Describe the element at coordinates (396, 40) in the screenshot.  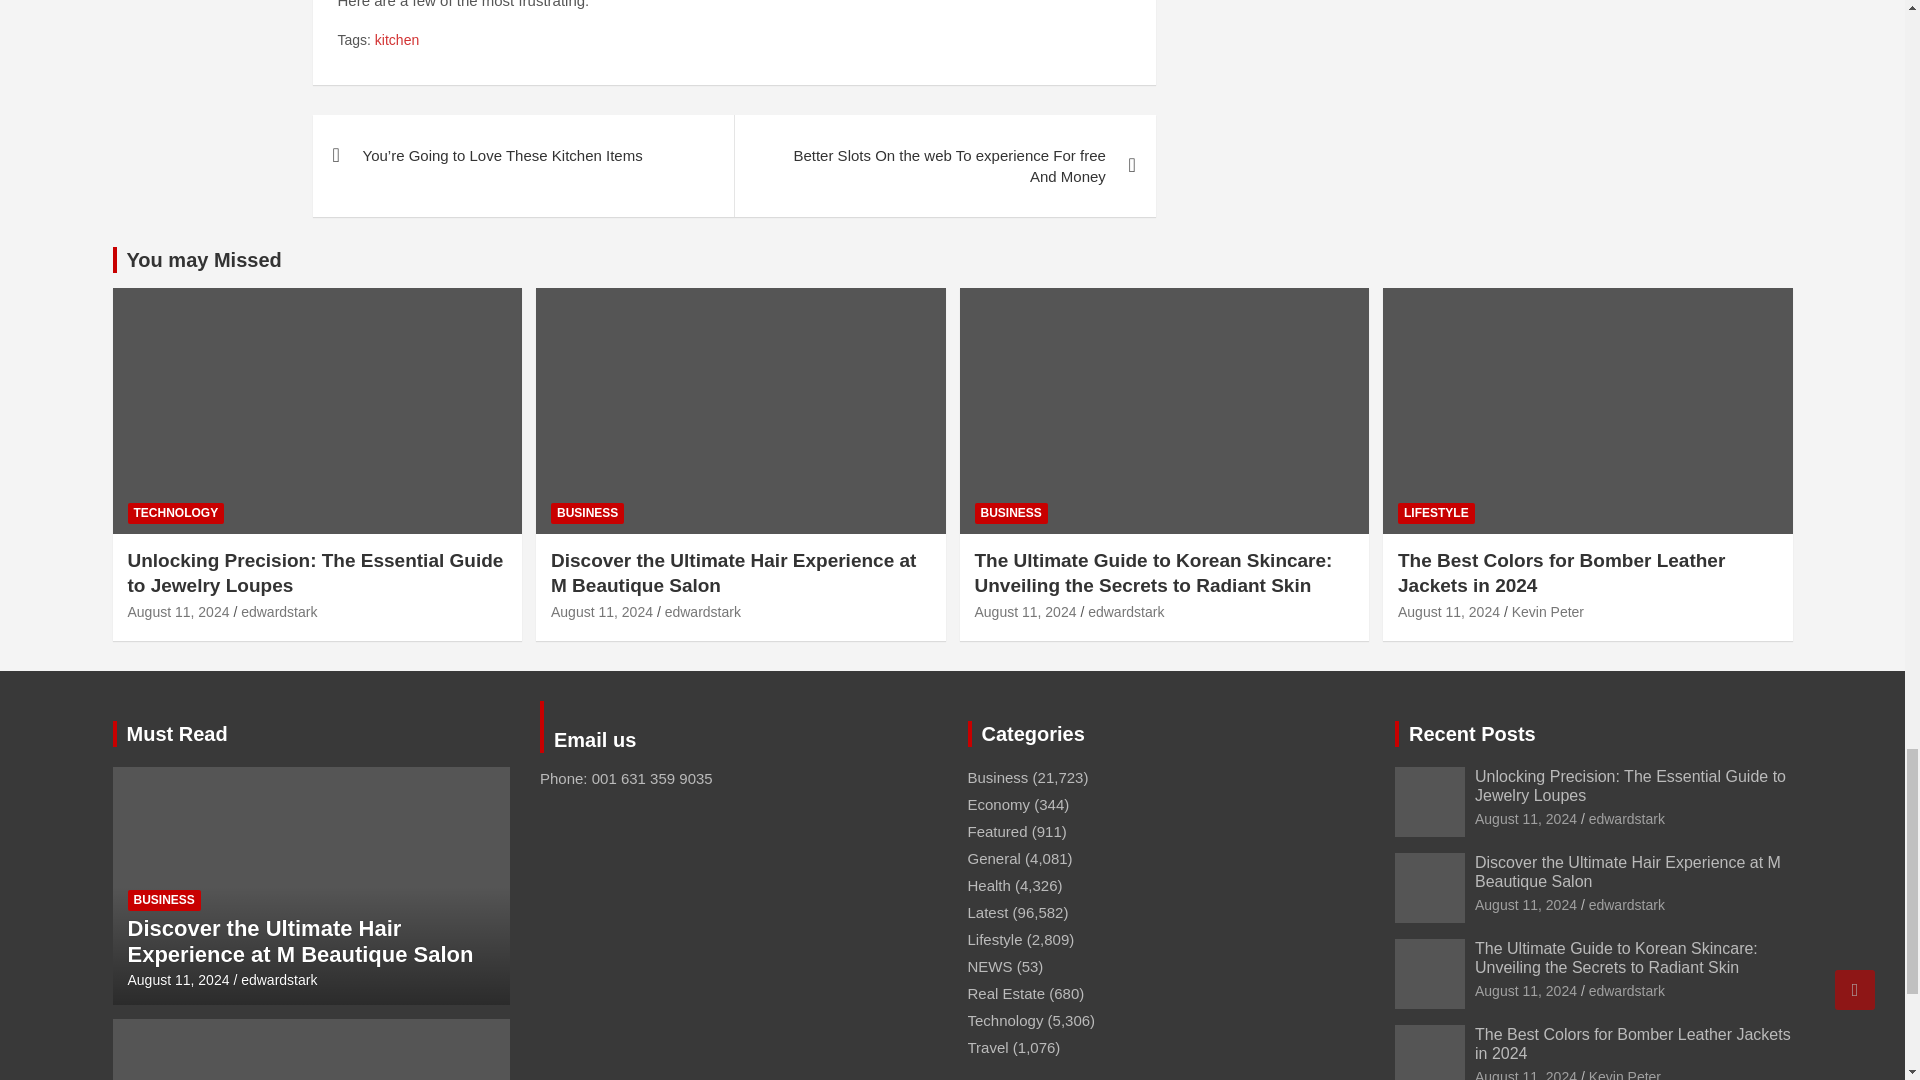
I see `kitchen` at that location.